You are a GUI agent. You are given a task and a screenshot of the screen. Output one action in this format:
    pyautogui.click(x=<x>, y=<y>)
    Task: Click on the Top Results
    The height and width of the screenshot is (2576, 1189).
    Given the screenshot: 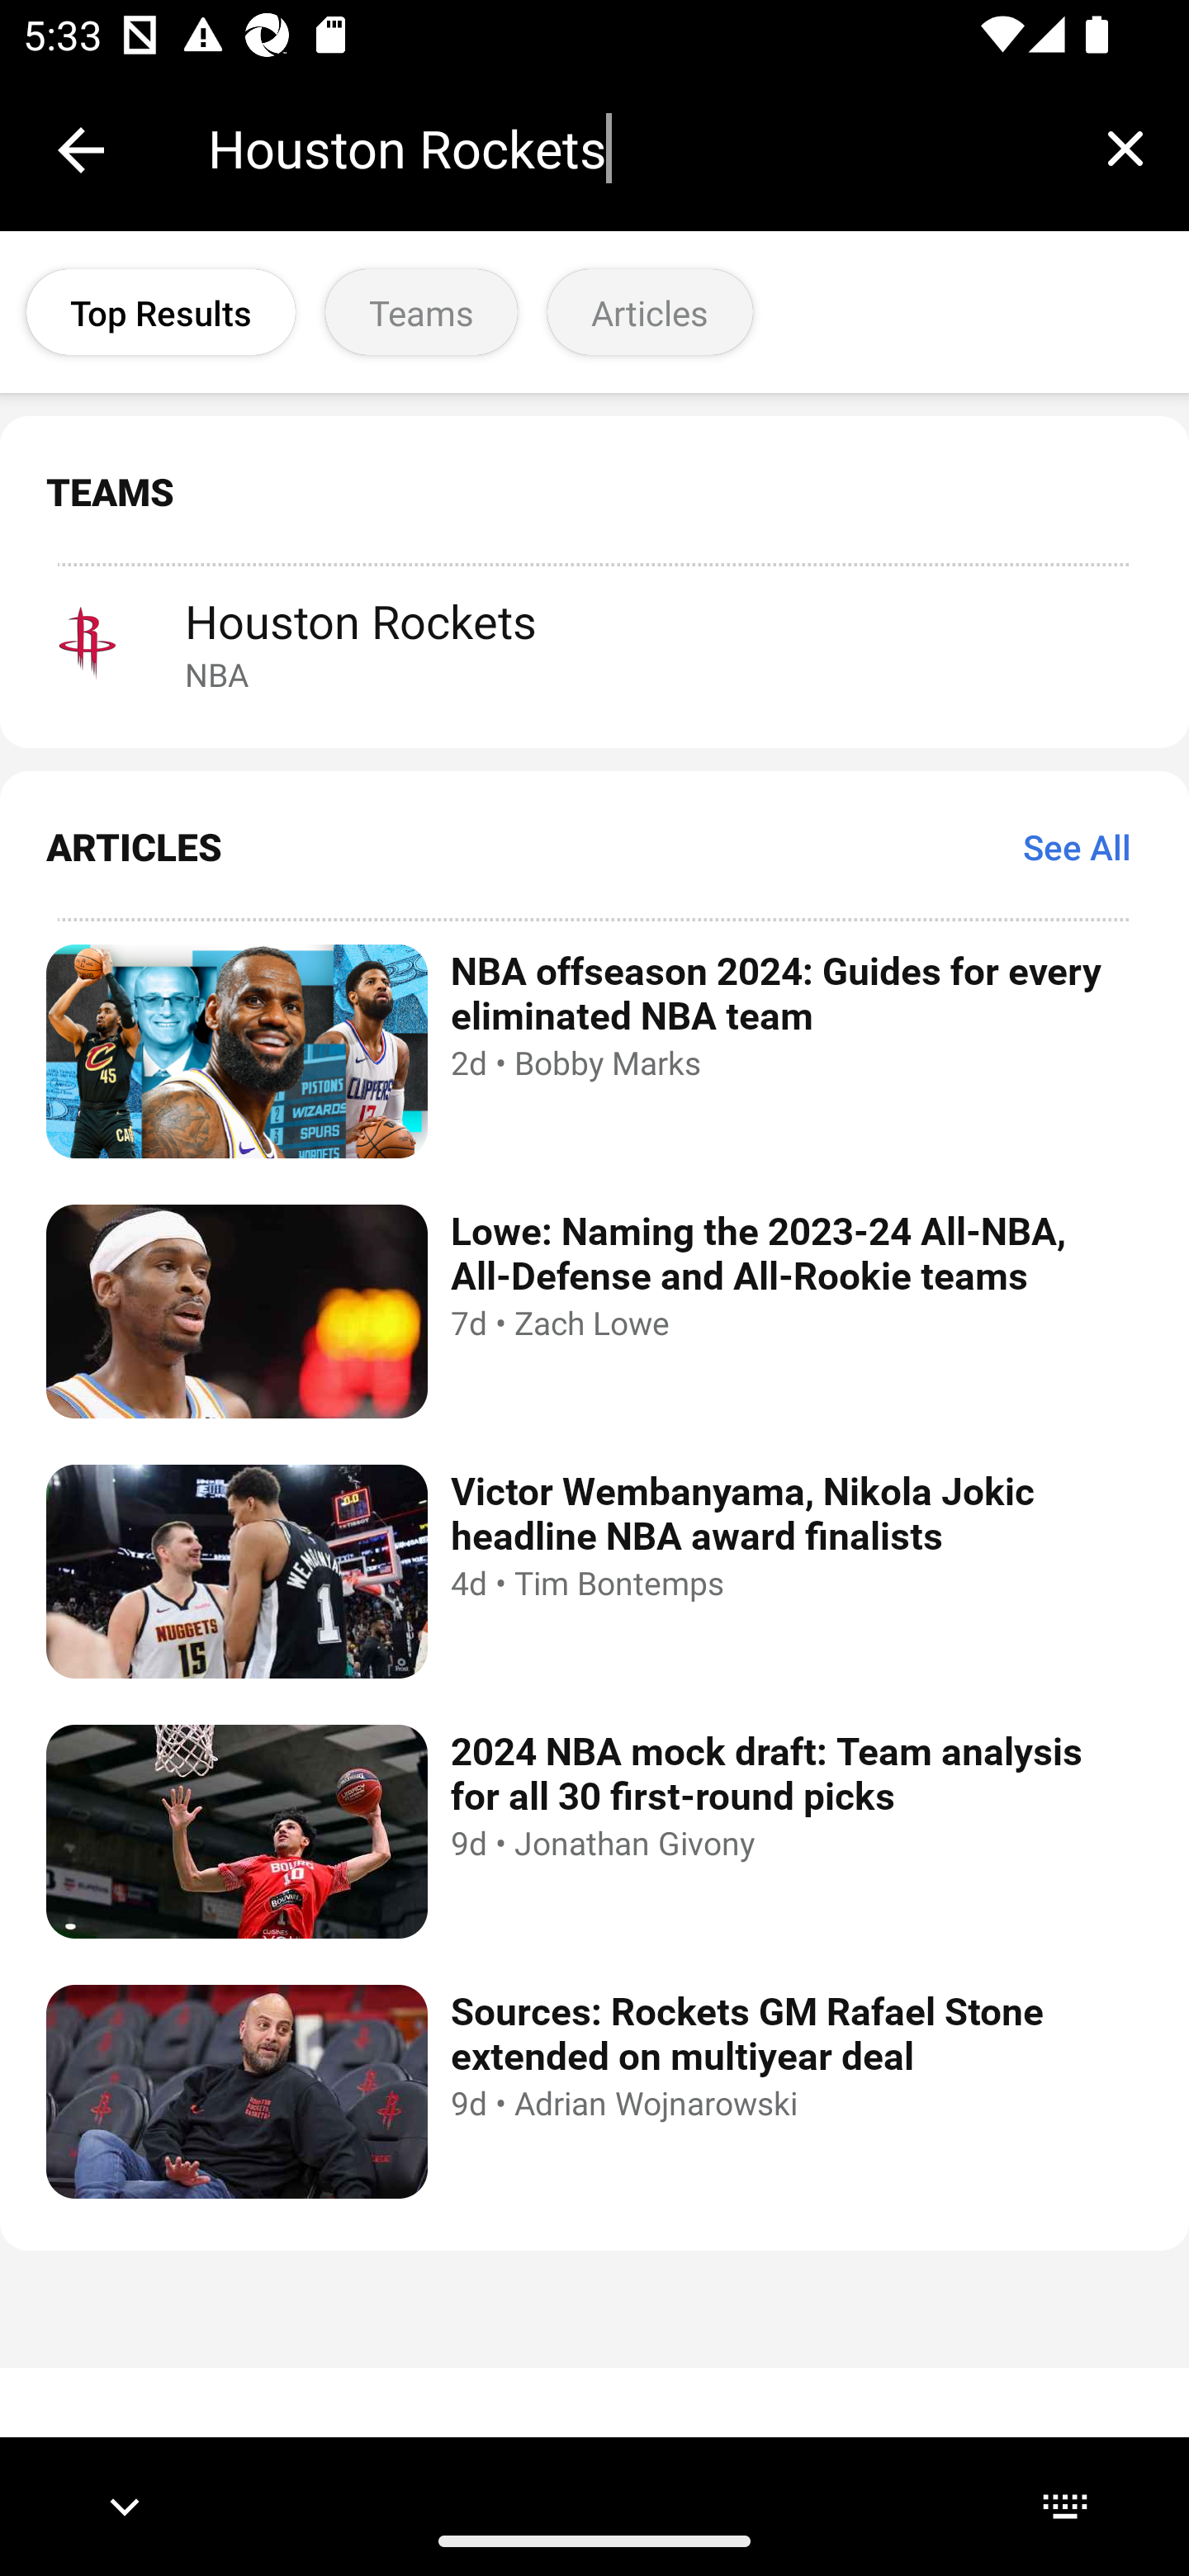 What is the action you would take?
    pyautogui.click(x=160, y=312)
    